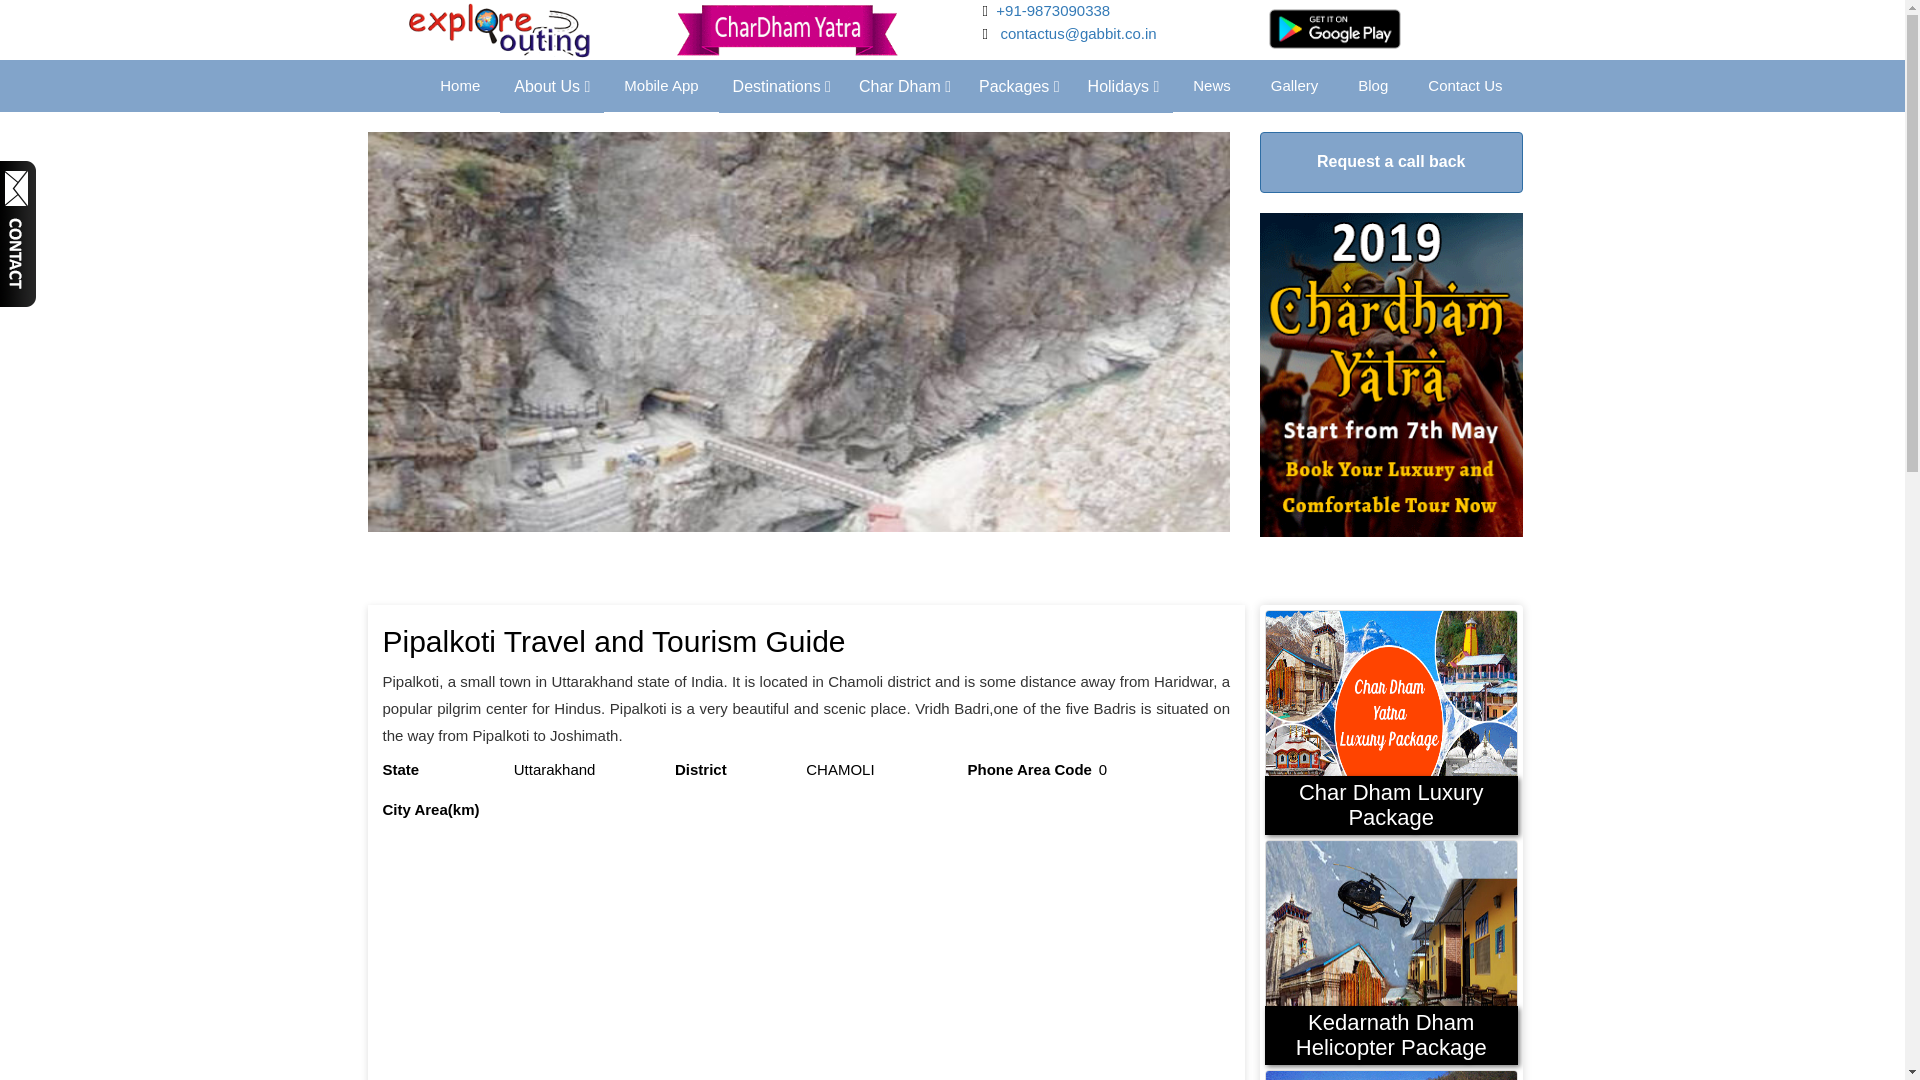 The image size is (1920, 1080). What do you see at coordinates (1019, 86) in the screenshot?
I see `Packages` at bounding box center [1019, 86].